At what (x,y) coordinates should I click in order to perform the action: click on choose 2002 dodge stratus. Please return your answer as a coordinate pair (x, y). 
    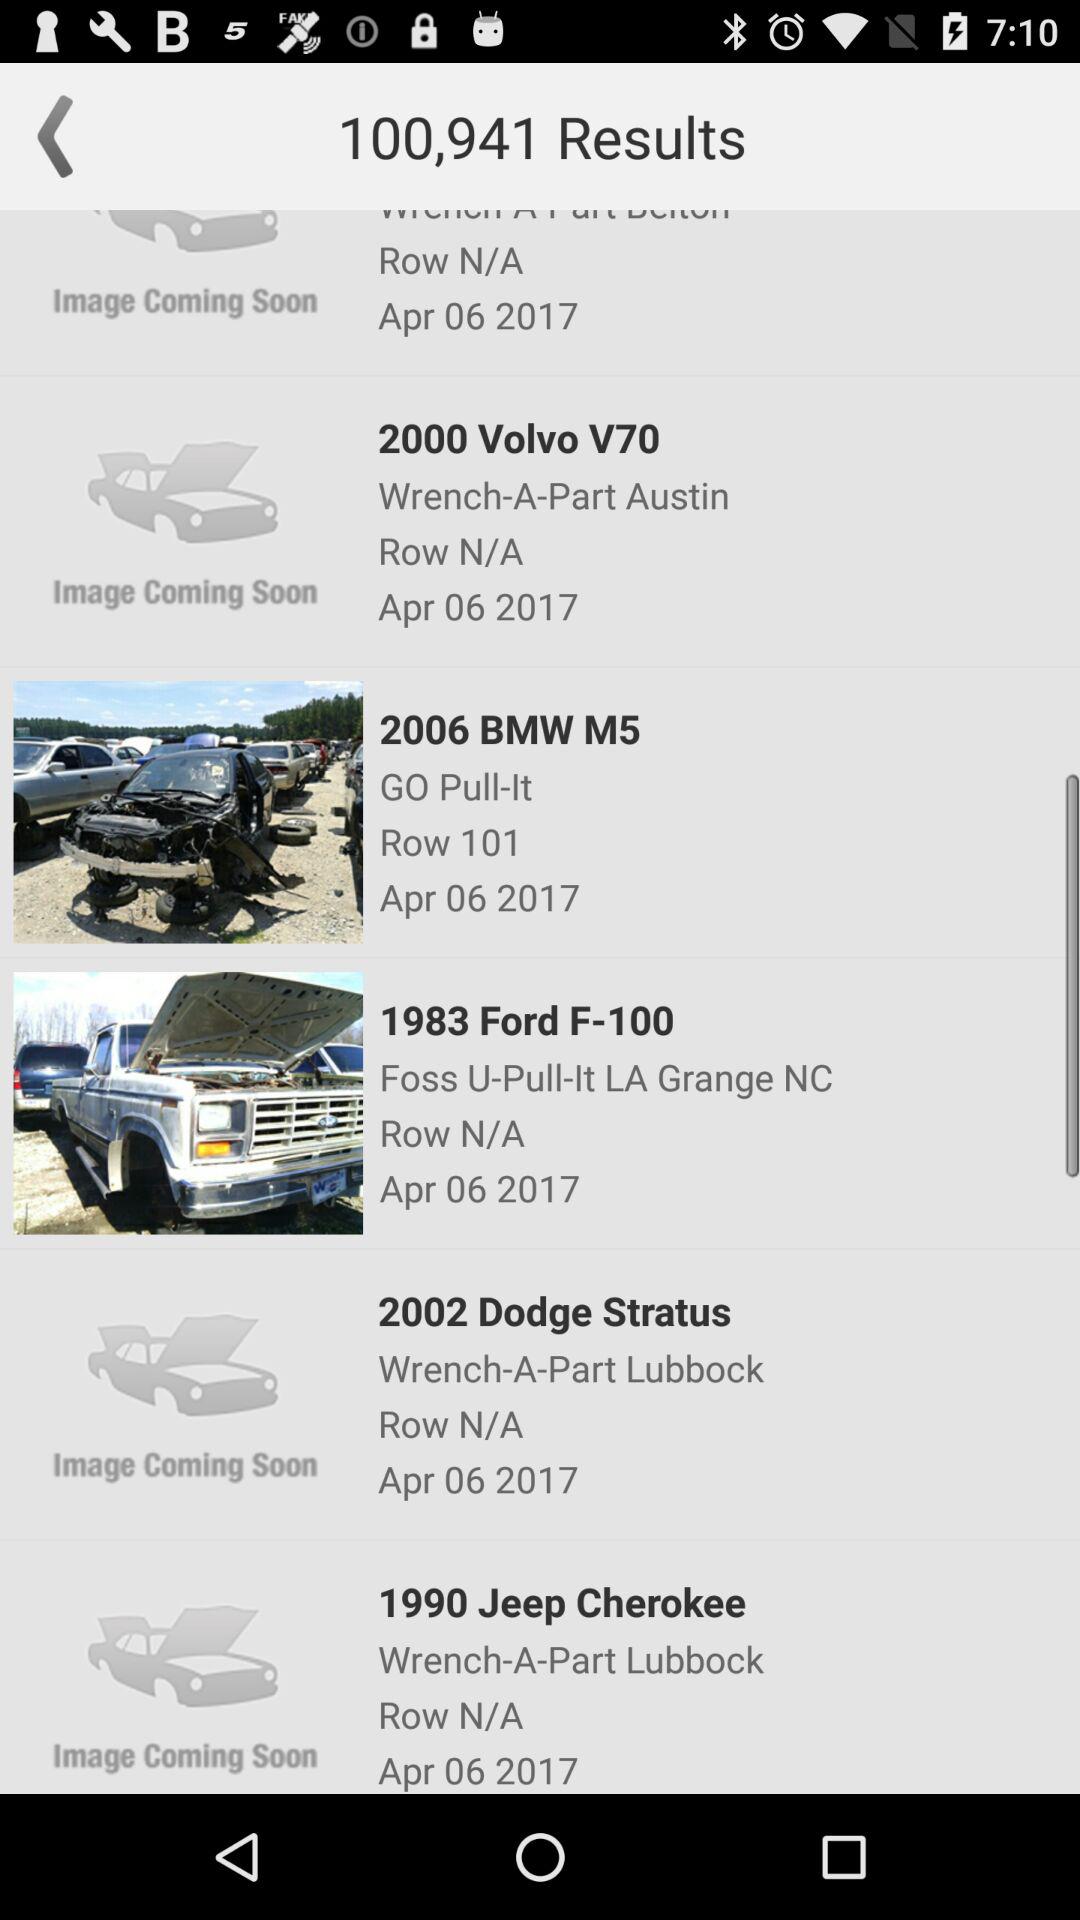
    Looking at the image, I should click on (727, 1310).